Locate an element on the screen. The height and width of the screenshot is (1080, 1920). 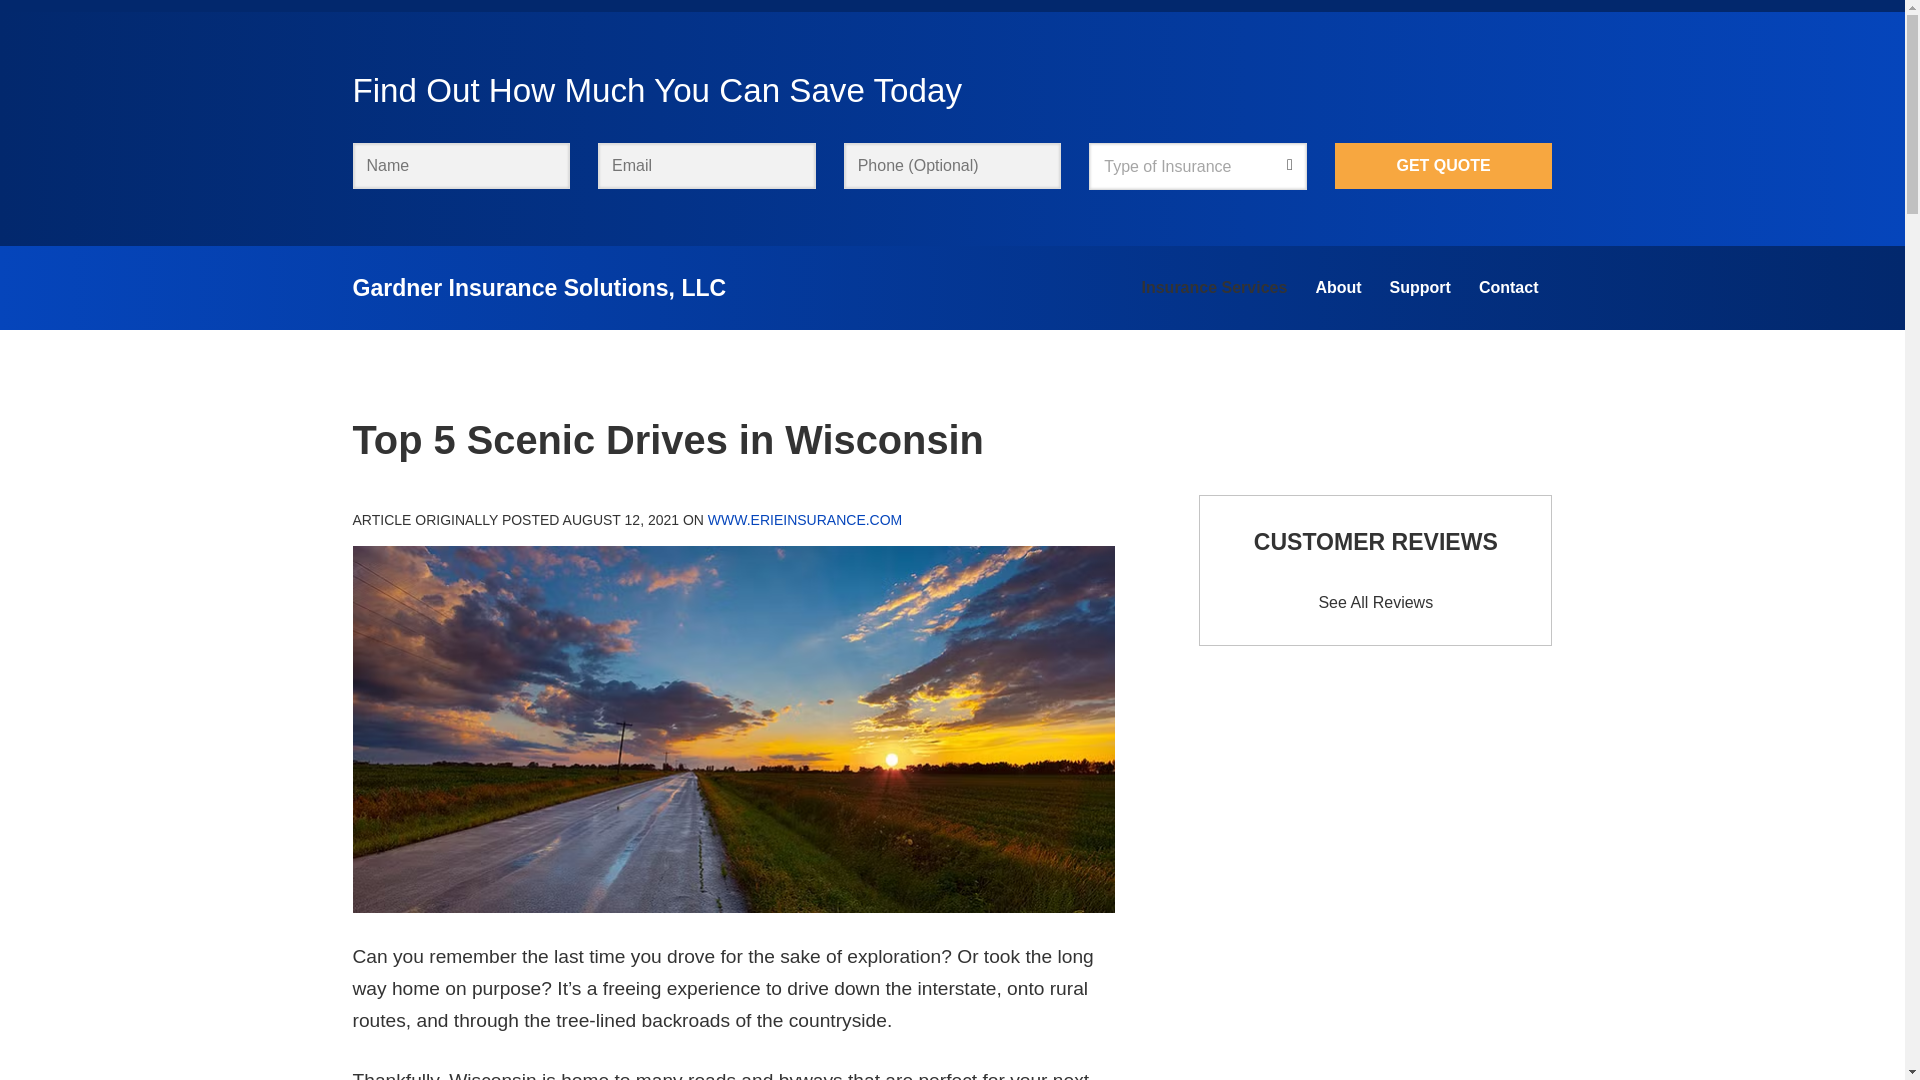
Insurance Services is located at coordinates (1214, 288).